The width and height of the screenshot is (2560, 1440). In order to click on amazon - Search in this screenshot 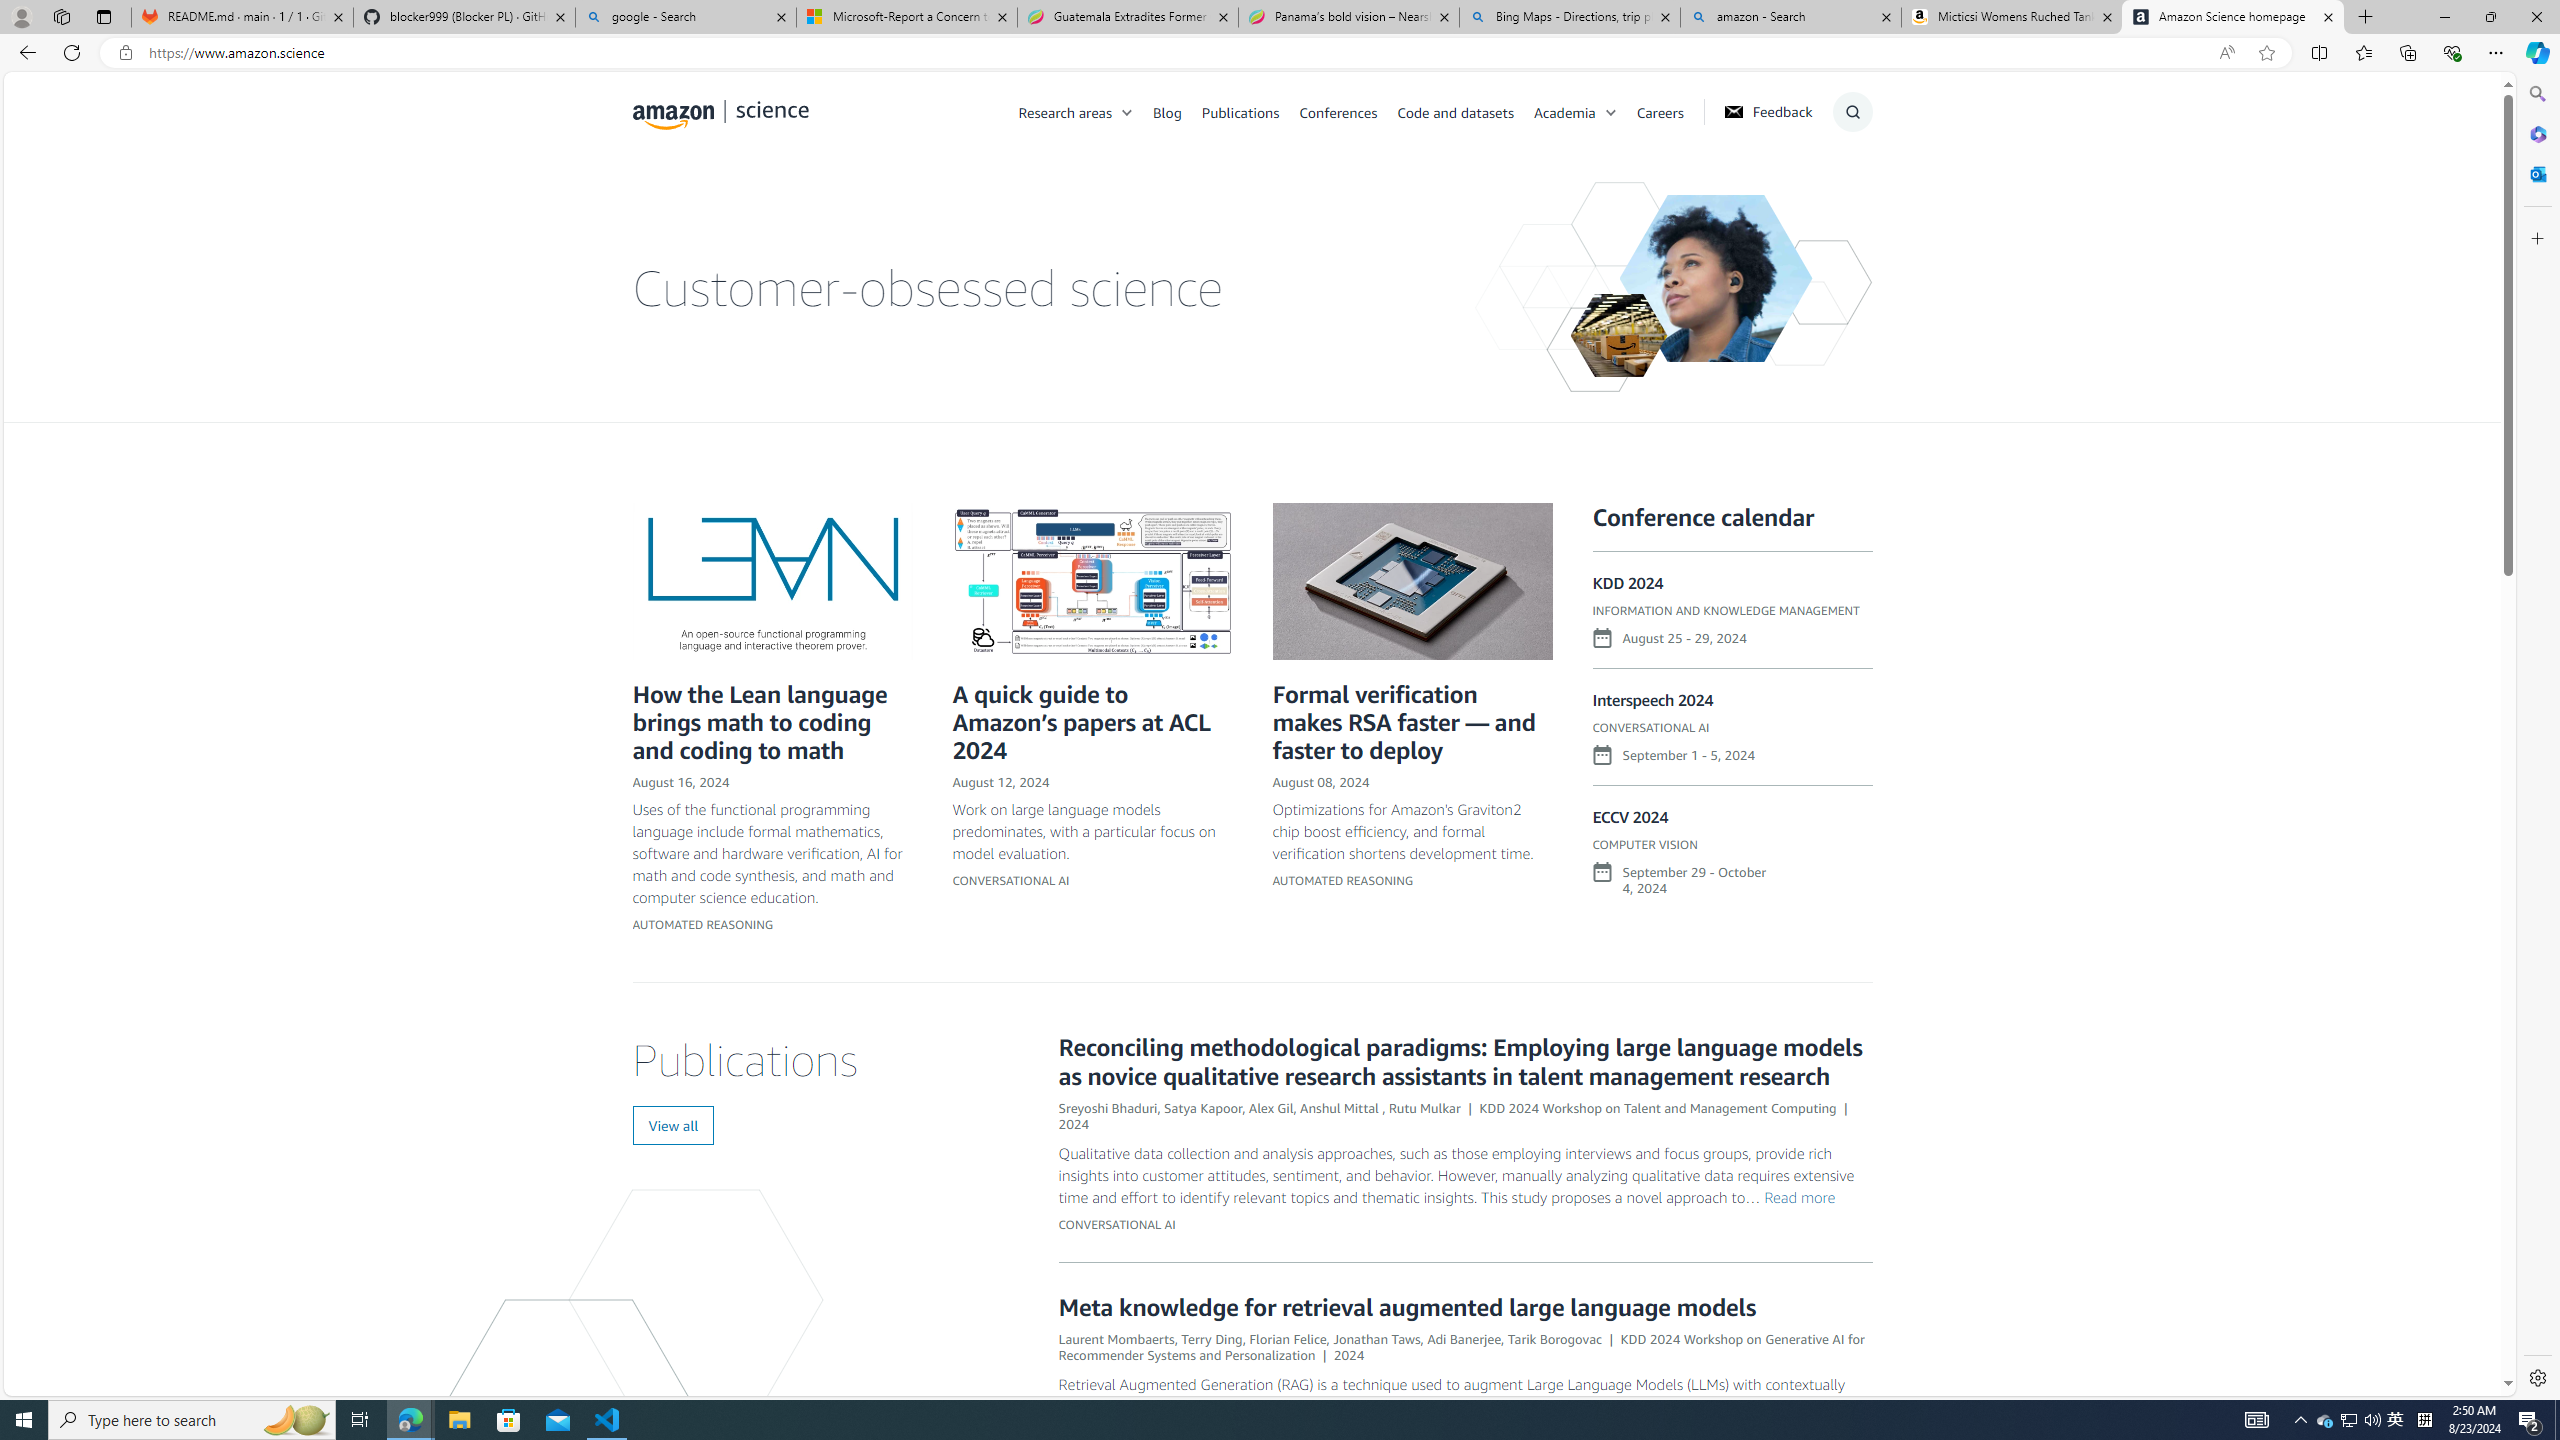, I will do `click(1790, 17)`.